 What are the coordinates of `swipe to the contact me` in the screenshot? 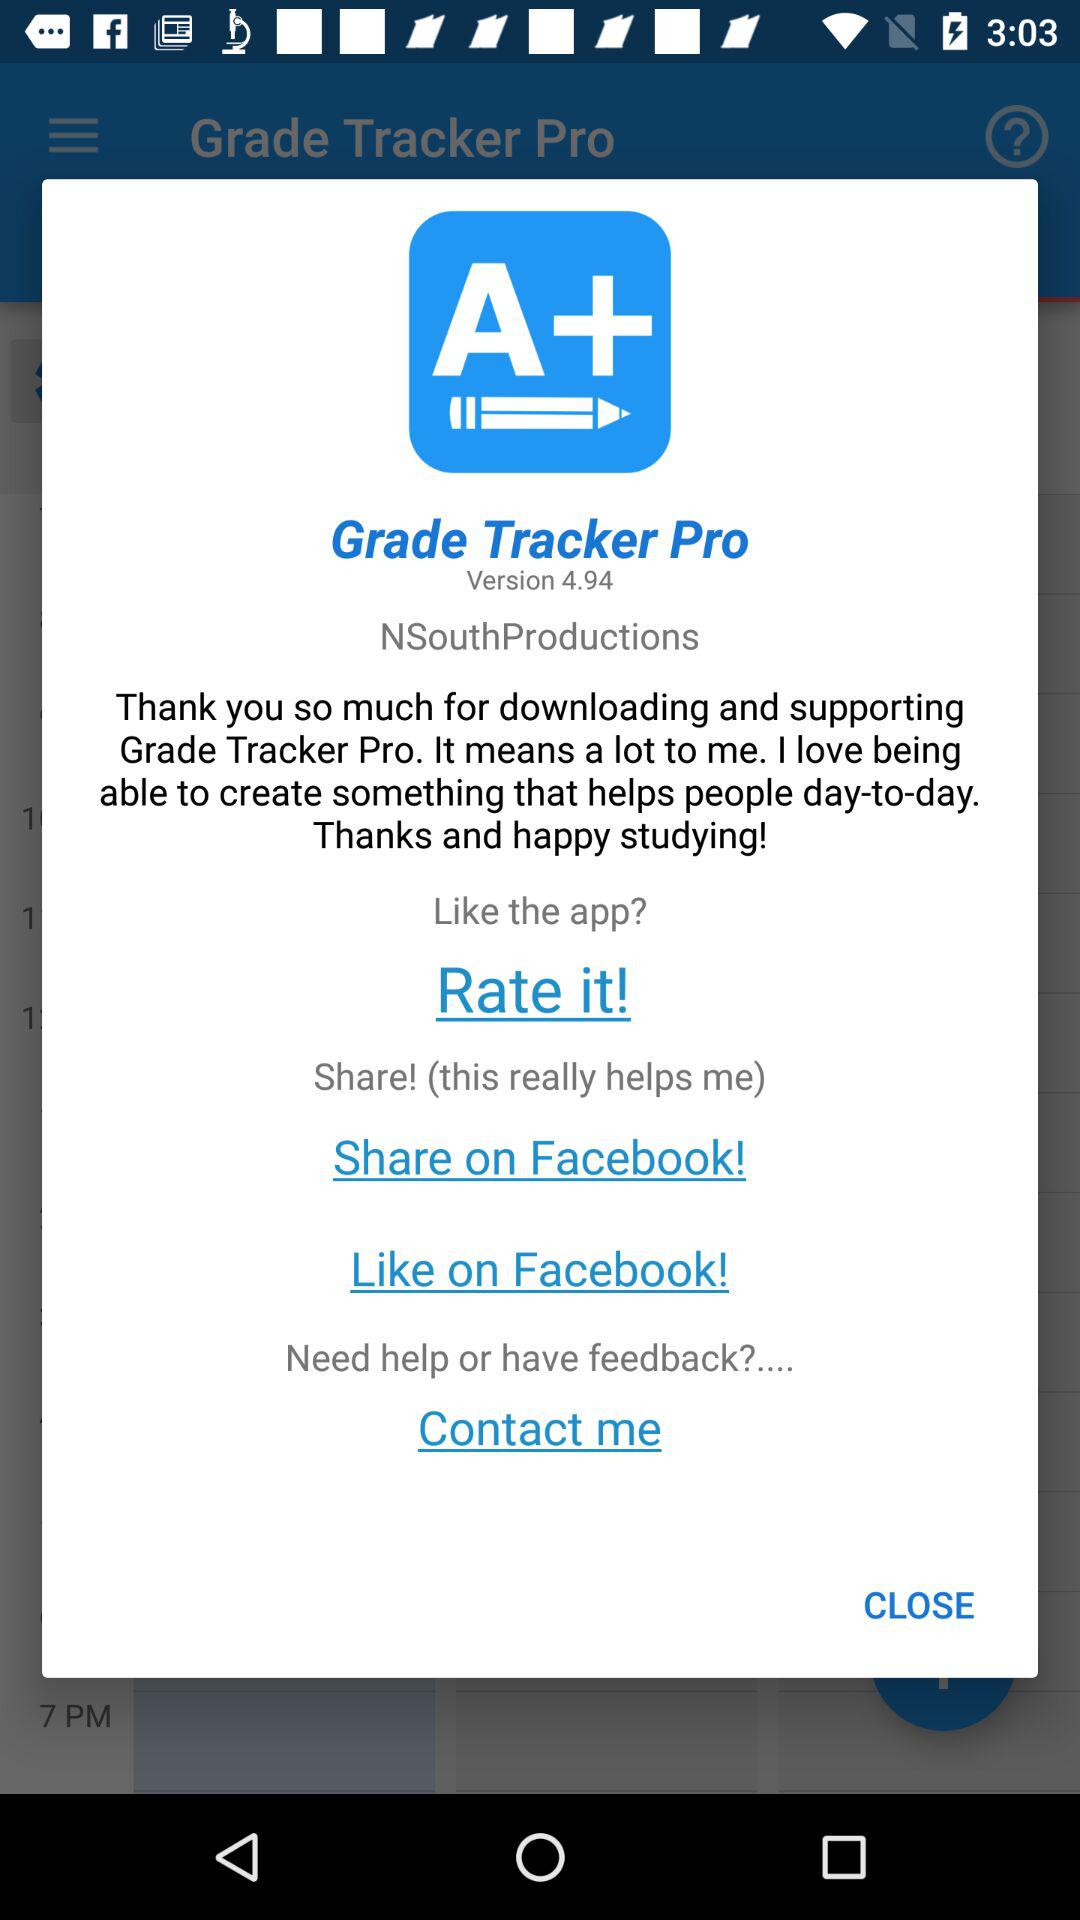 It's located at (540, 1426).